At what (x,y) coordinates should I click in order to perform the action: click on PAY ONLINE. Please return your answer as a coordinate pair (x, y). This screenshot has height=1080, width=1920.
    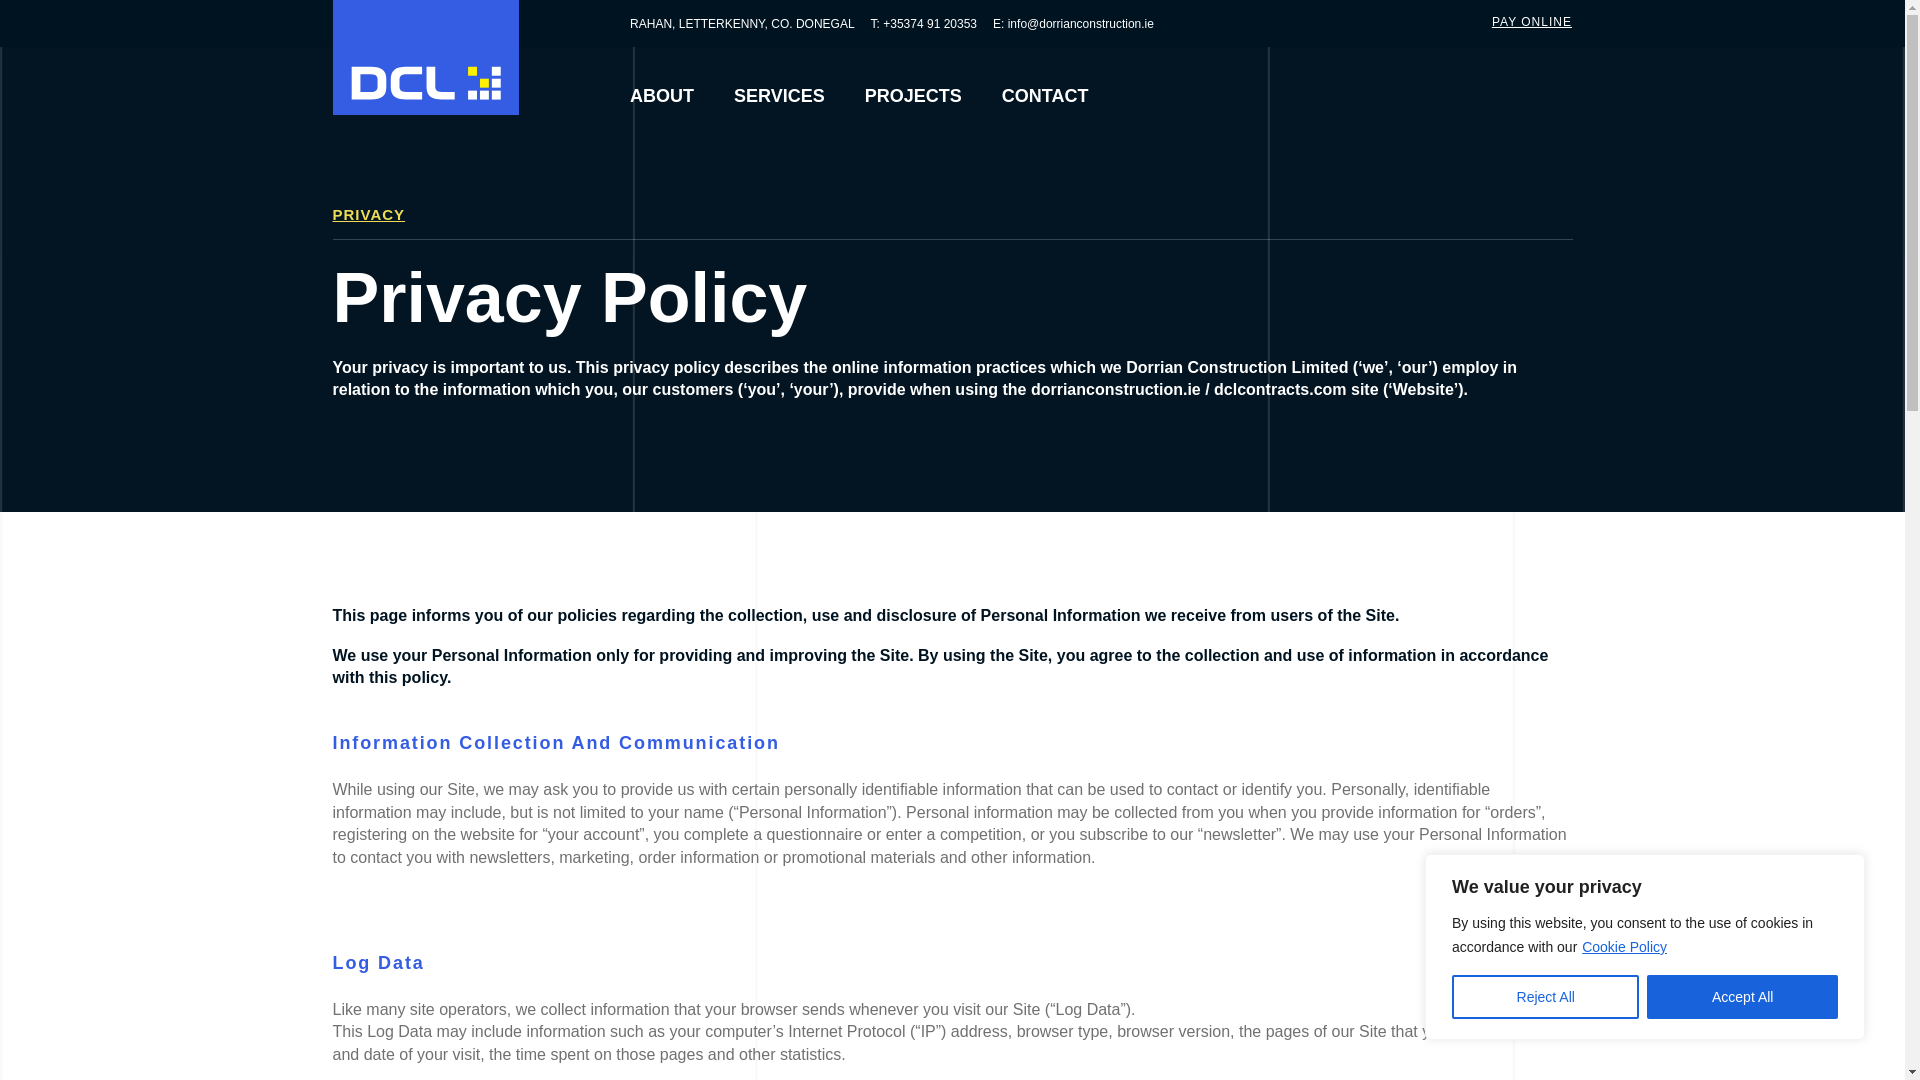
    Looking at the image, I should click on (1532, 22).